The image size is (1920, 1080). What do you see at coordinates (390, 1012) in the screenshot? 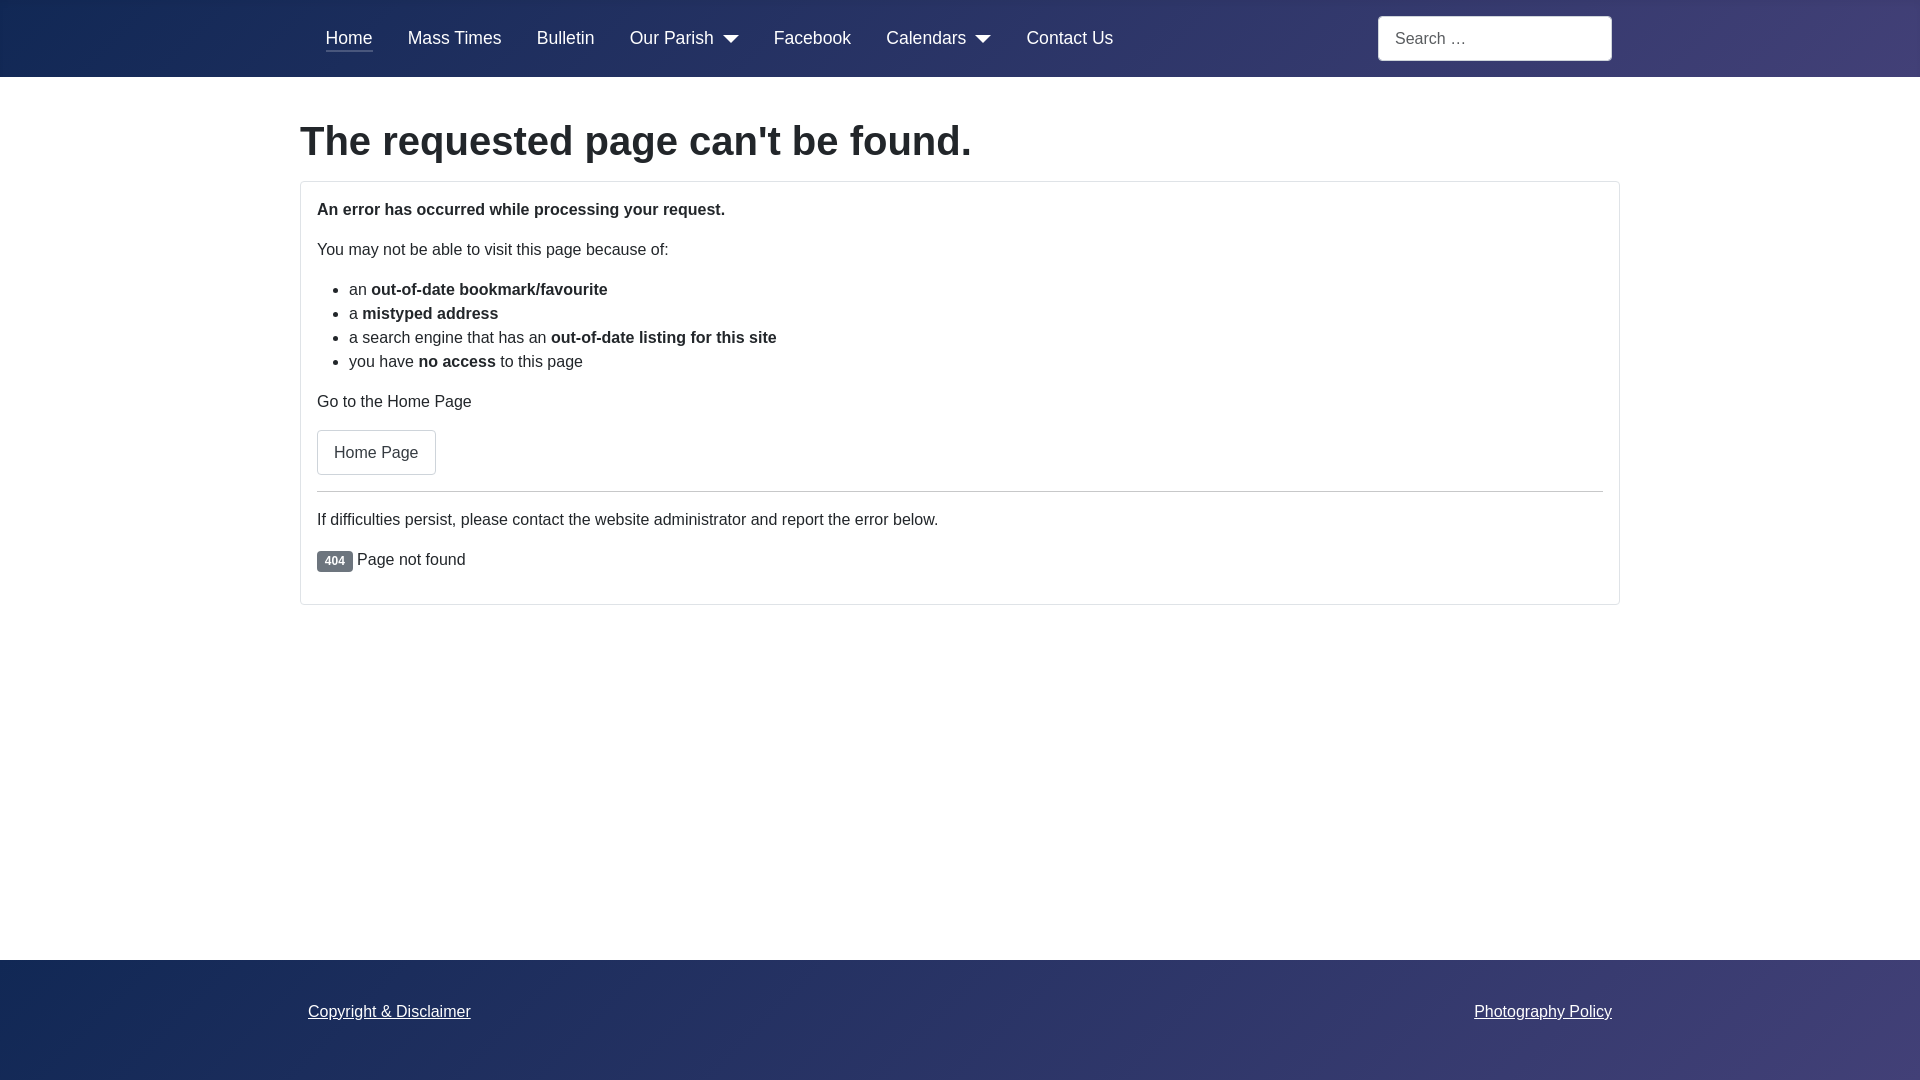
I see `Copyright & Disclaimer` at bounding box center [390, 1012].